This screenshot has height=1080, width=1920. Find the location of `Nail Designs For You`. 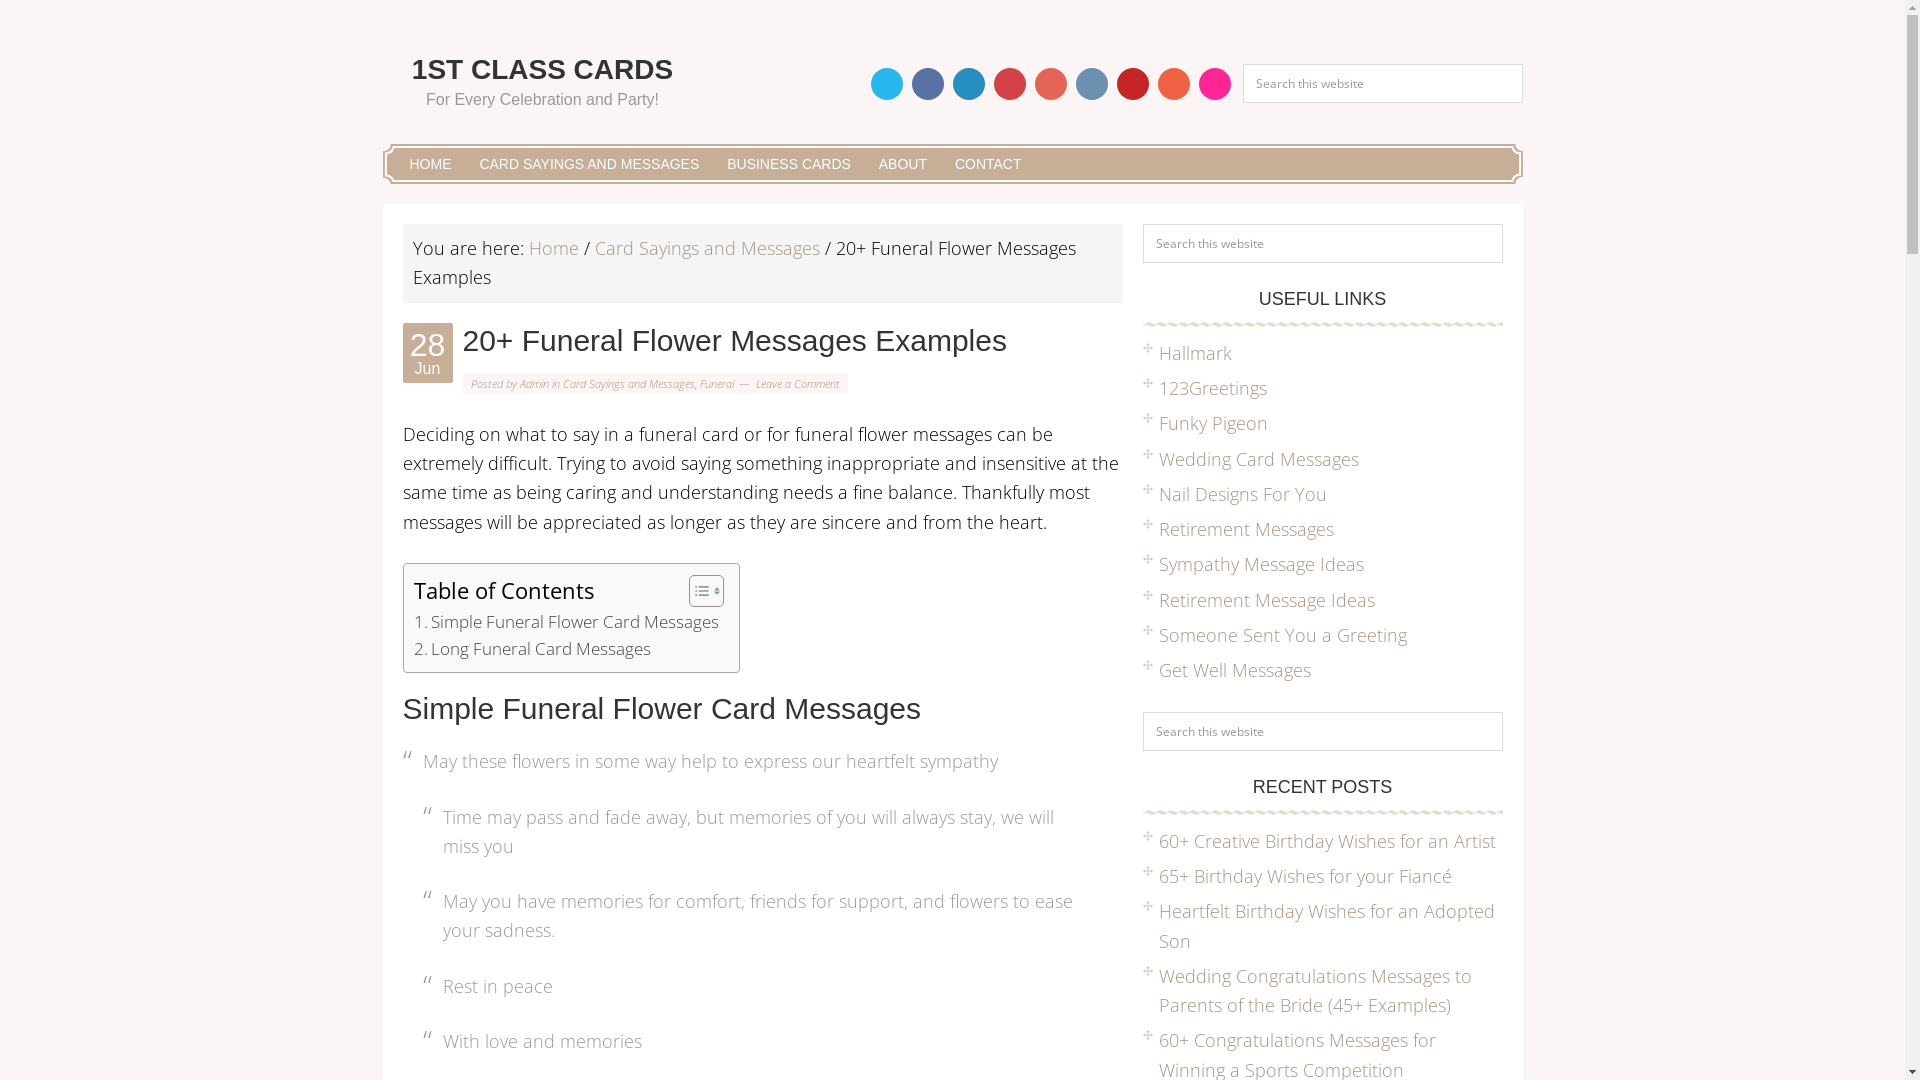

Nail Designs For You is located at coordinates (1242, 494).